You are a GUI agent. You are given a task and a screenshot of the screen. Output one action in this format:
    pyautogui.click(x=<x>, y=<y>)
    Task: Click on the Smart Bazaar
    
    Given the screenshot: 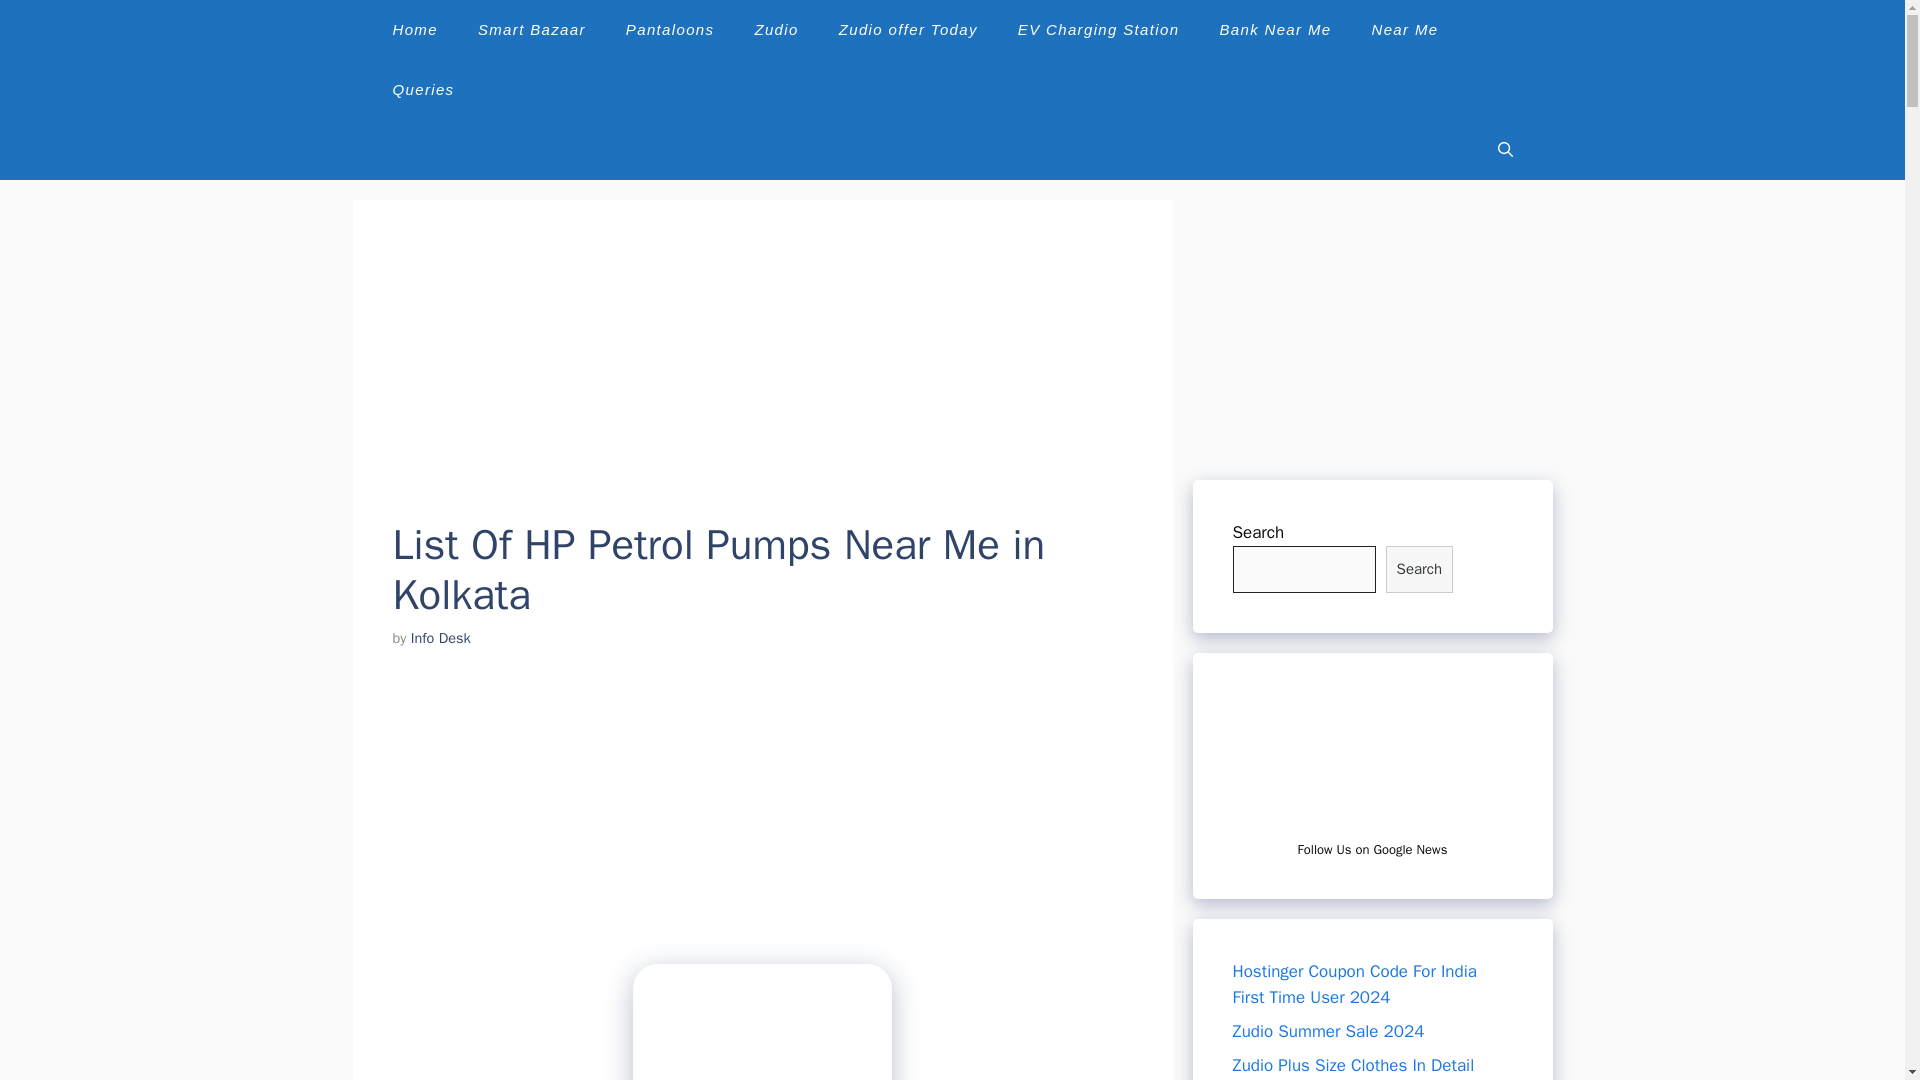 What is the action you would take?
    pyautogui.click(x=532, y=30)
    